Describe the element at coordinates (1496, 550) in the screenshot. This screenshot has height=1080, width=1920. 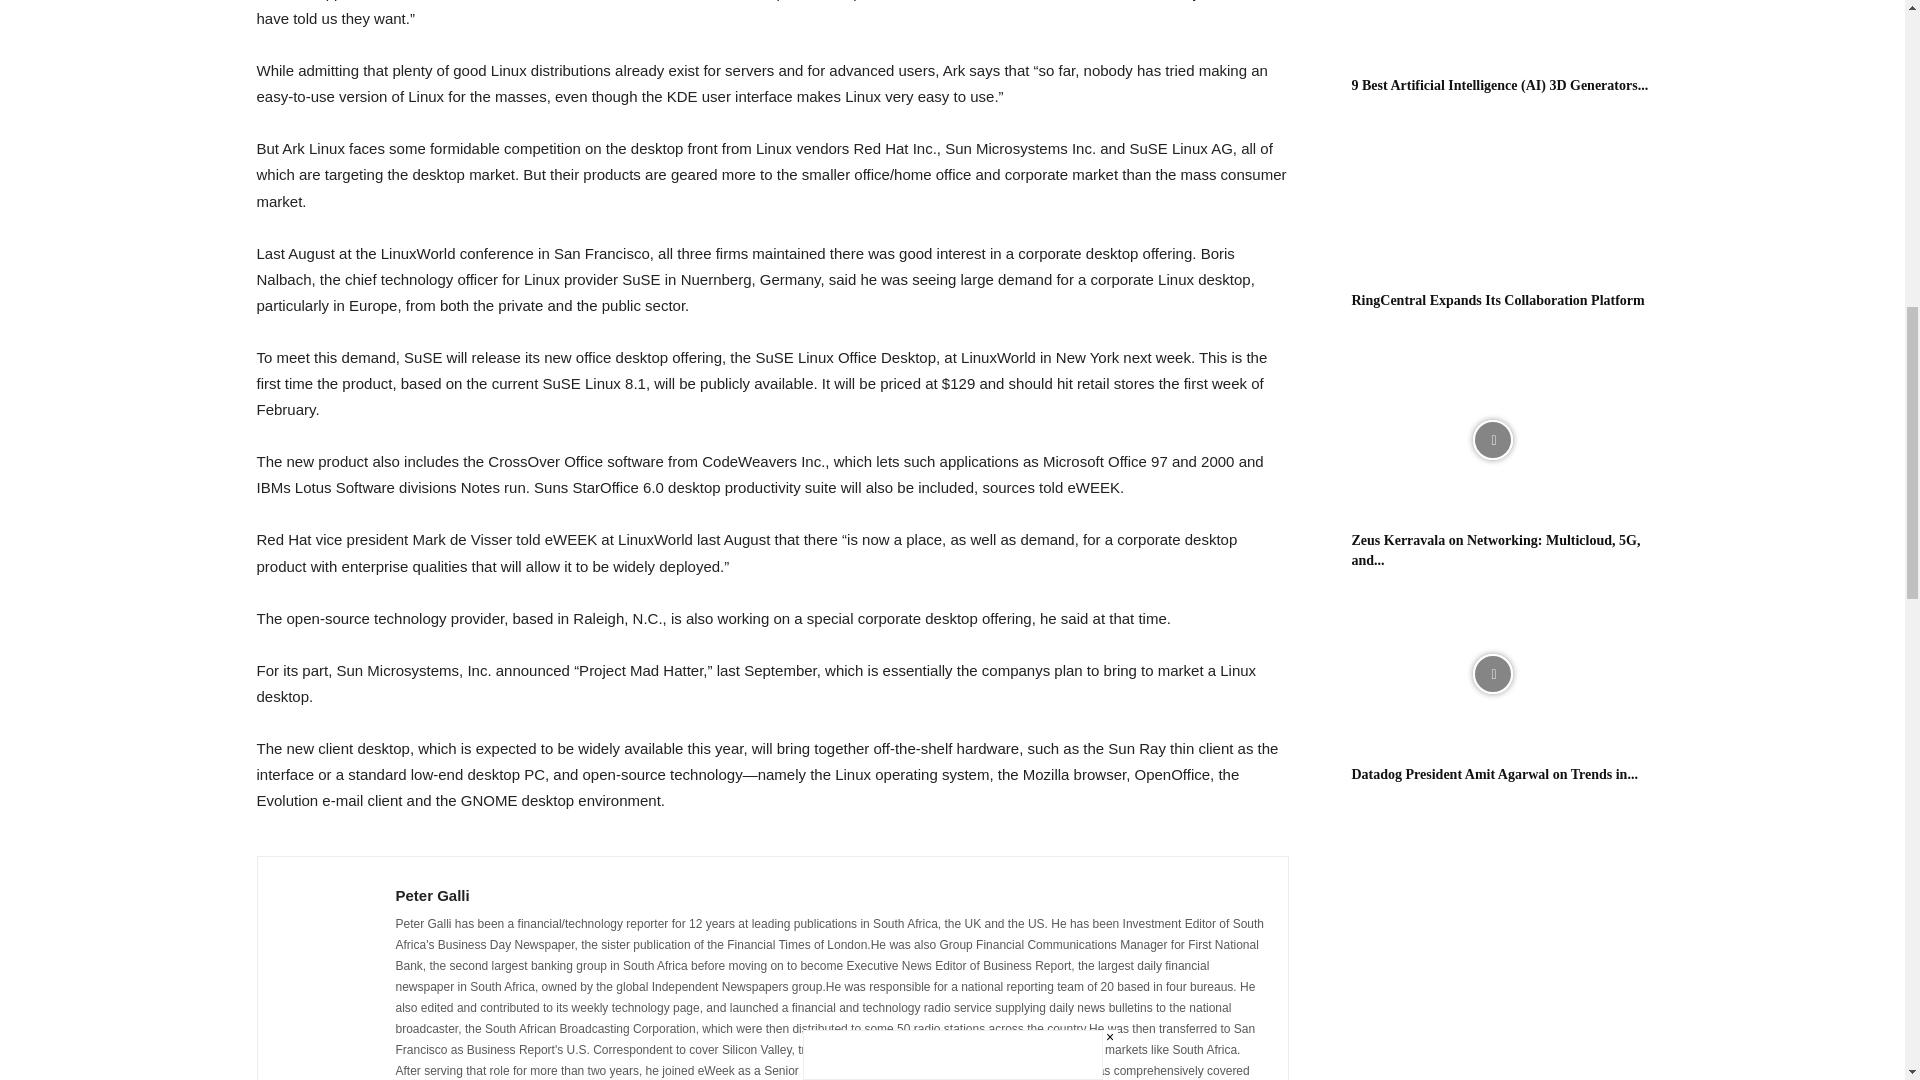
I see `Zeus Kerravala on Networking: Multicloud, 5G, and Automation` at that location.